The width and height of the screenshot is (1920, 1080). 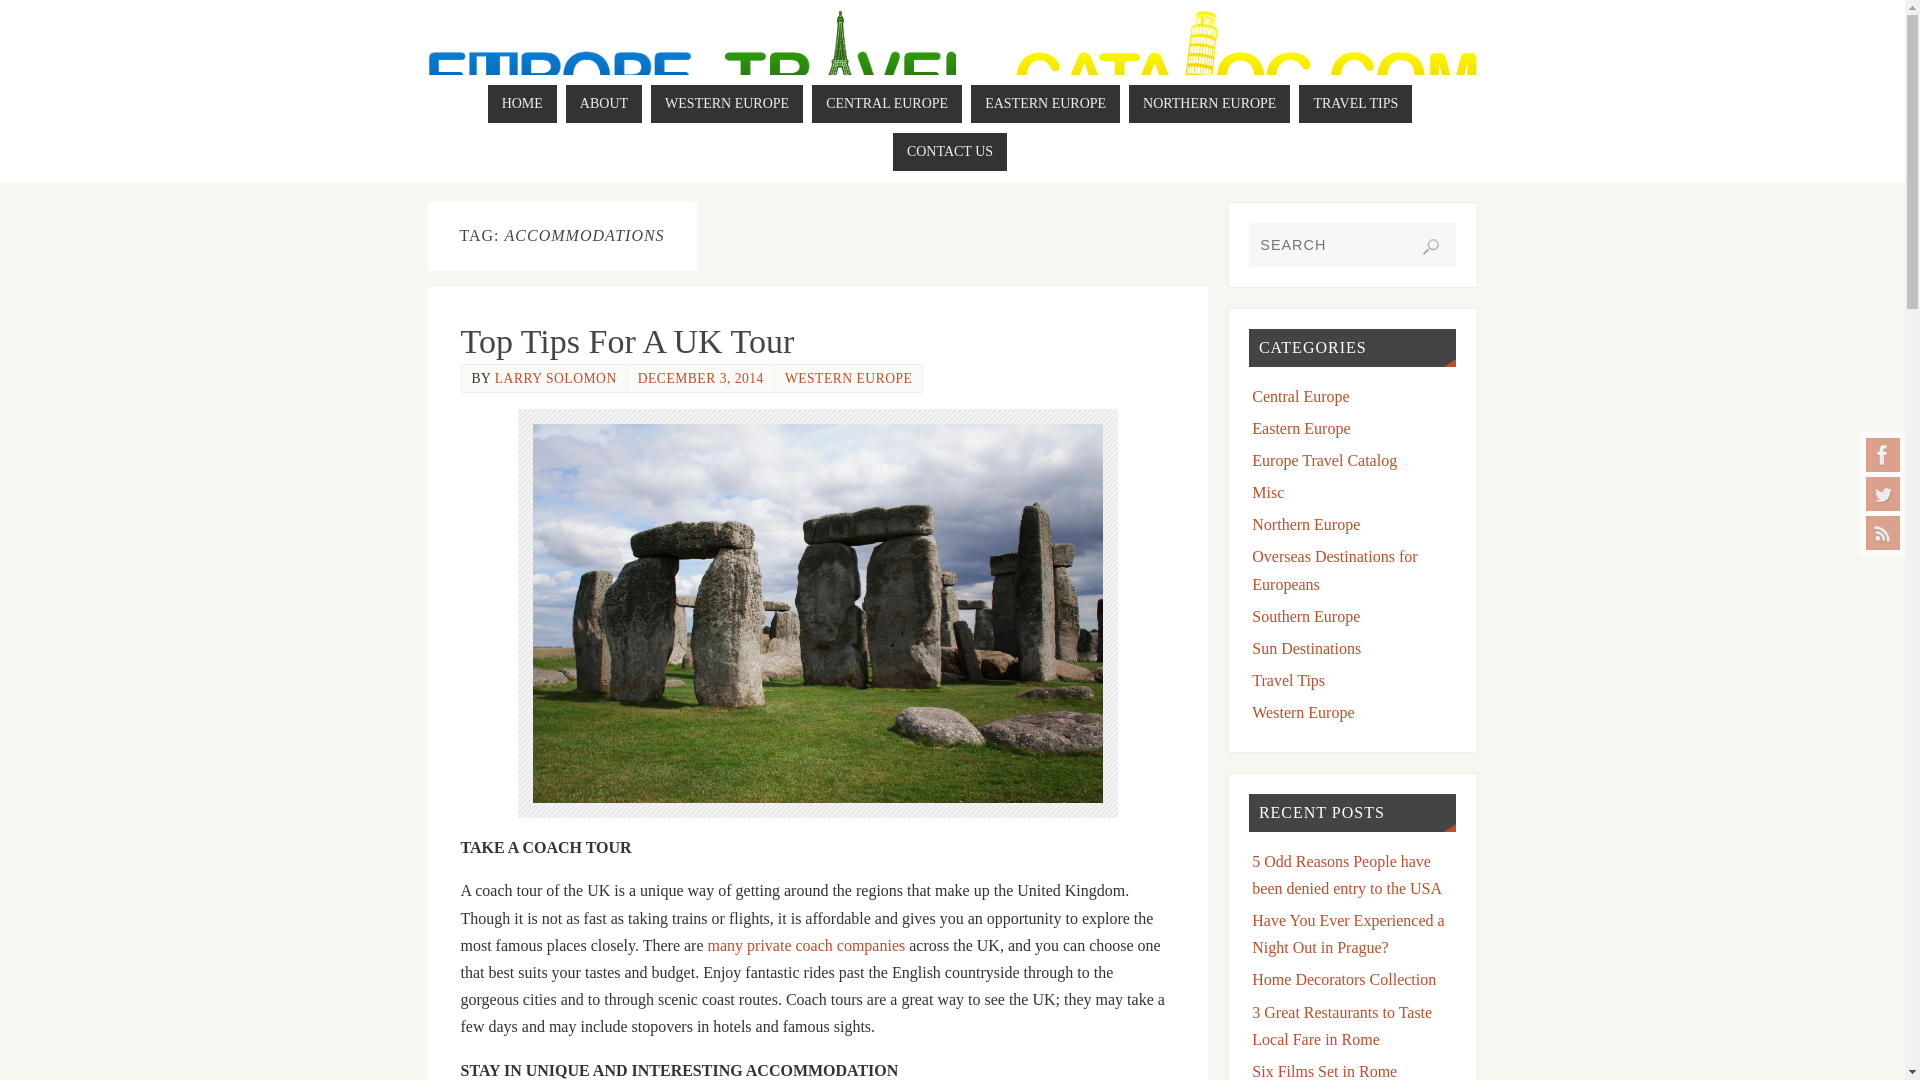 I want to click on WESTERN EUROPE, so click(x=848, y=378).